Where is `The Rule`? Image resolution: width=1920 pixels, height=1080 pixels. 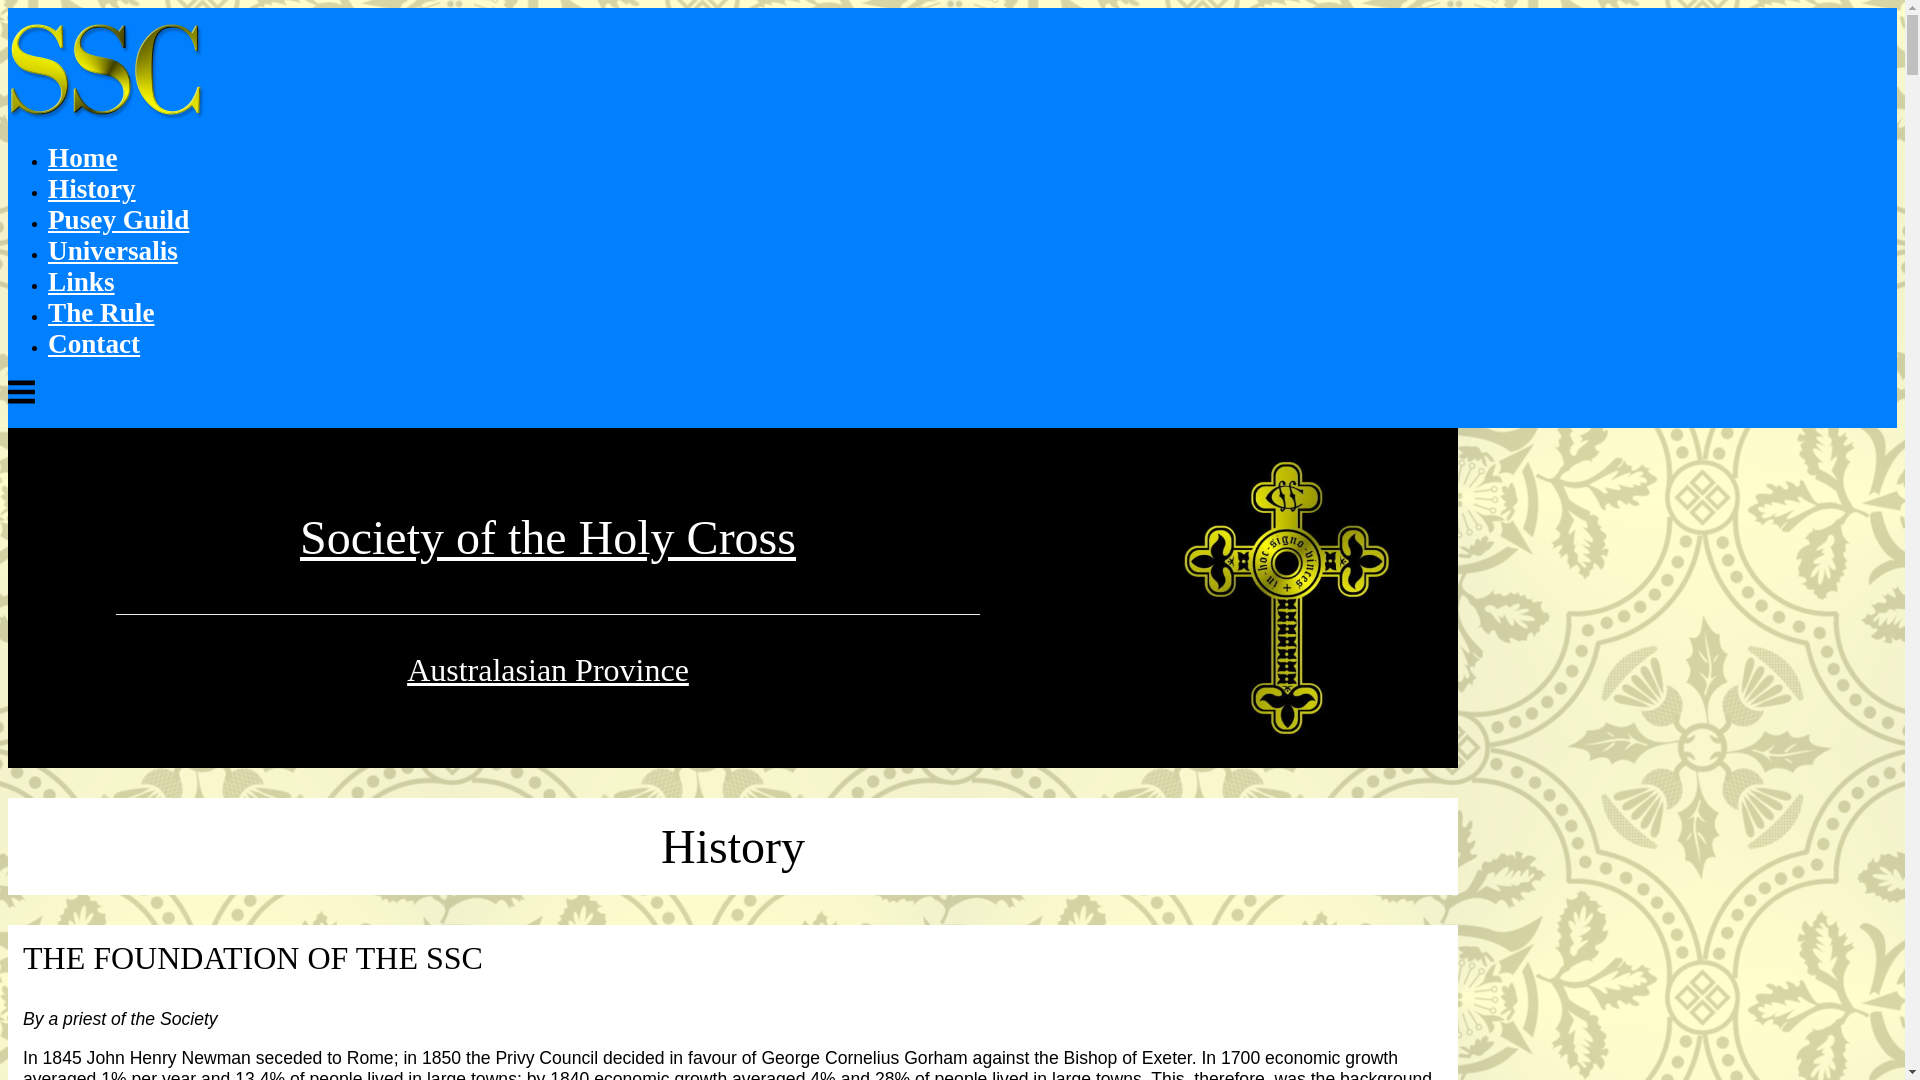
The Rule is located at coordinates (102, 313).